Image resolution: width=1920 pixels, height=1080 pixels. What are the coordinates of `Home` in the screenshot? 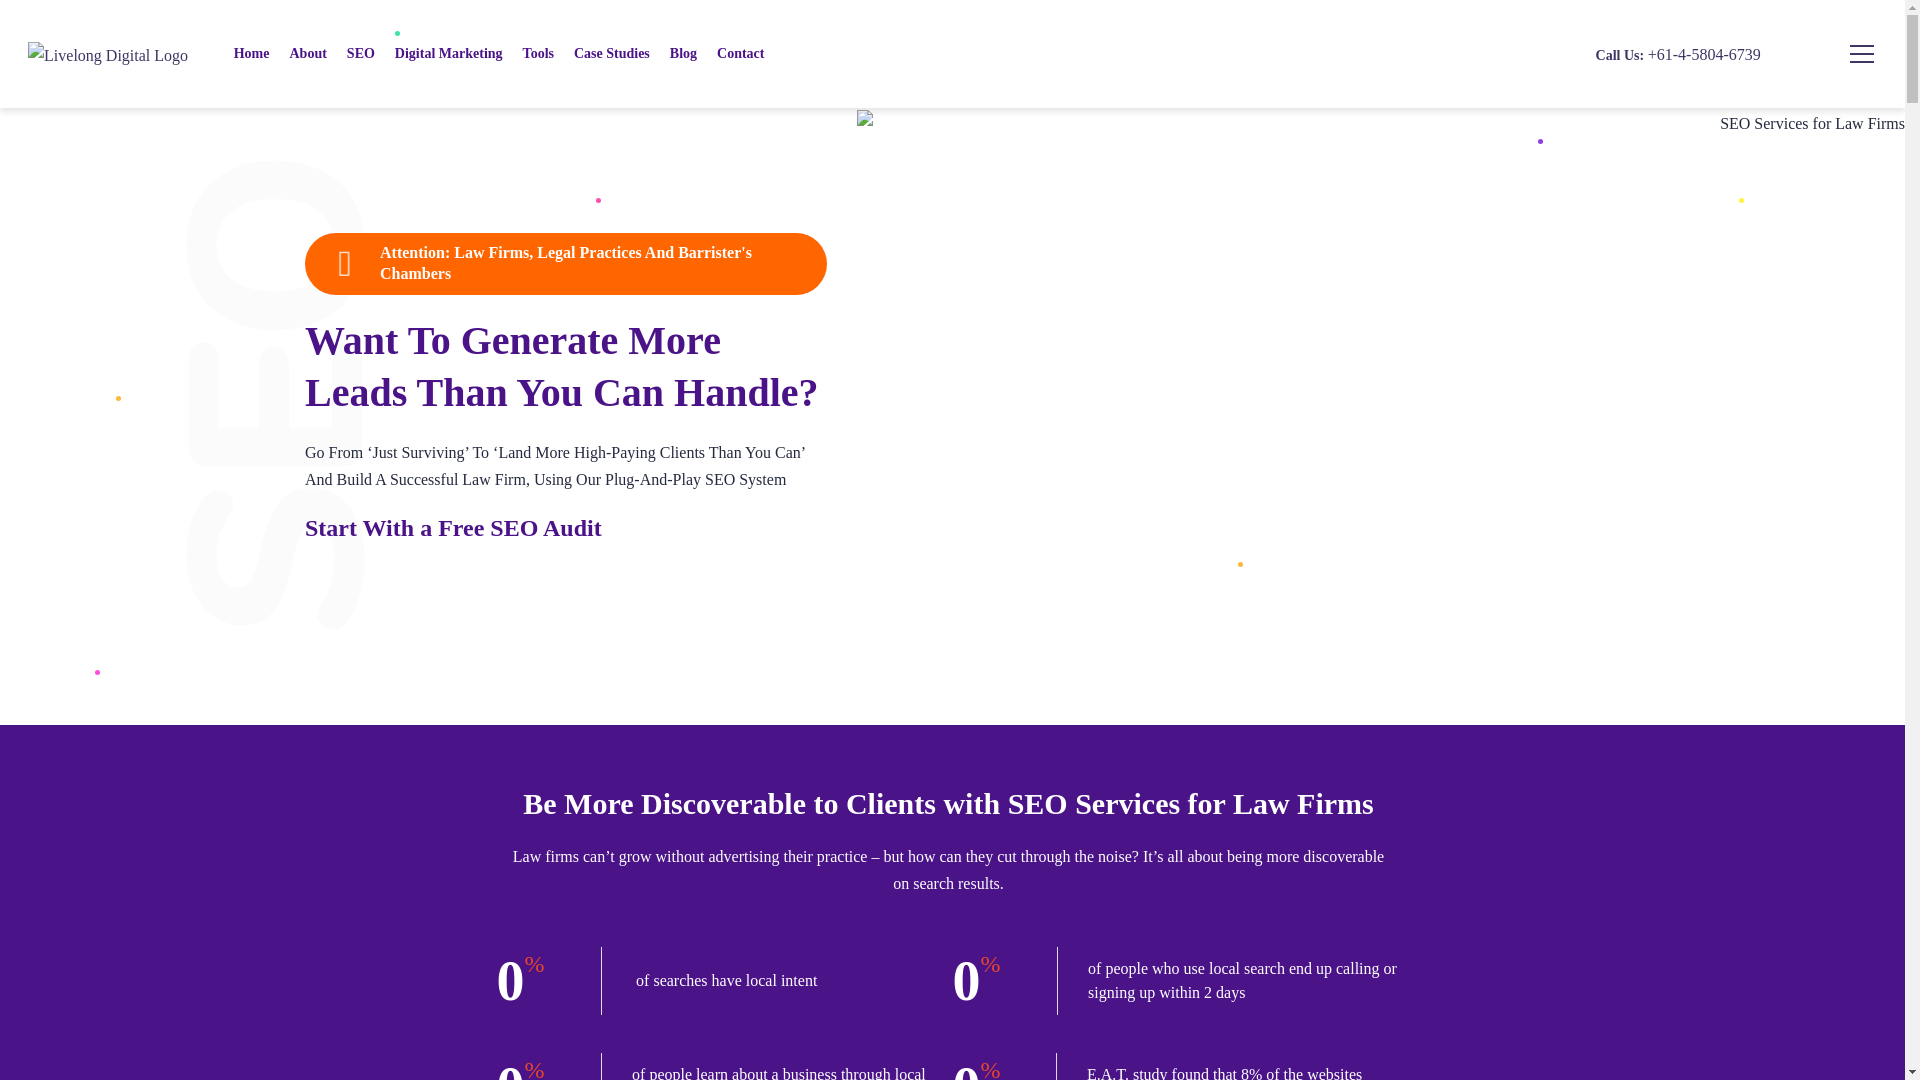 It's located at (252, 54).